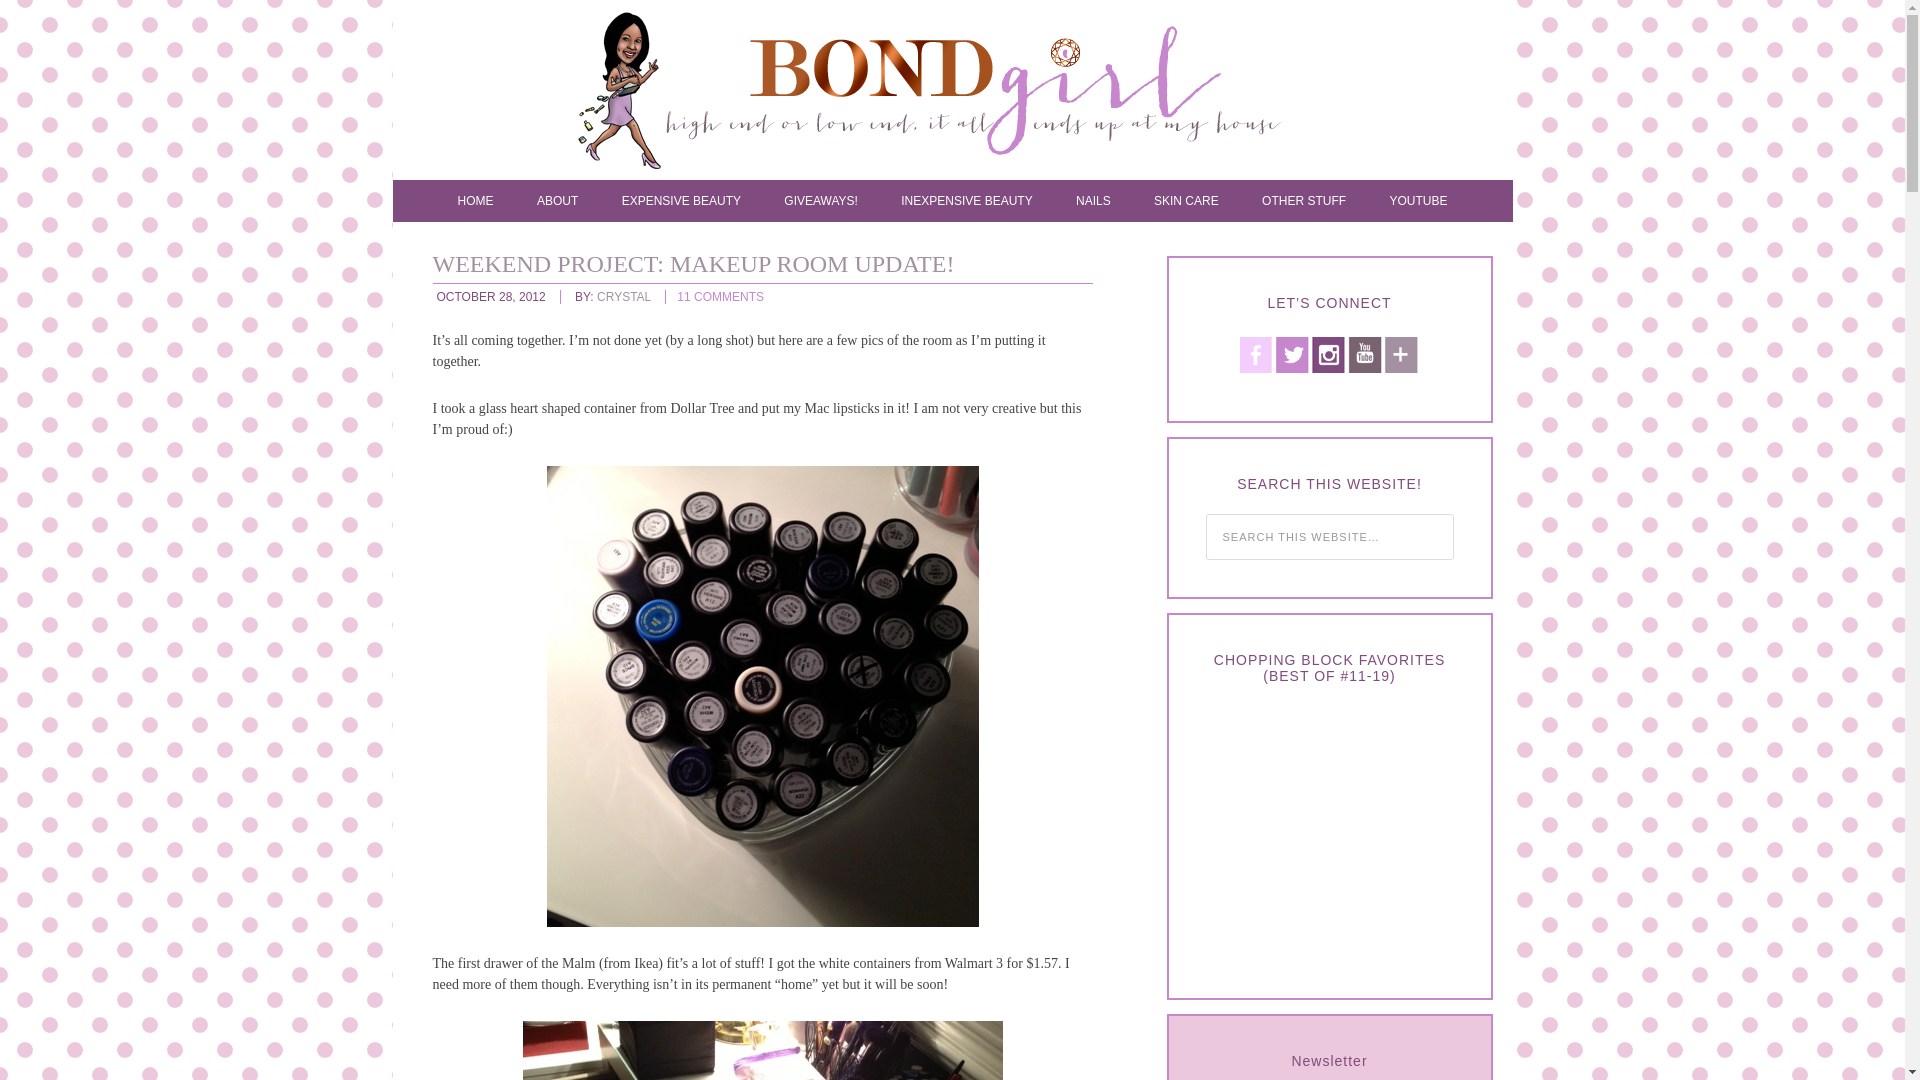 The image size is (1920, 1080). Describe the element at coordinates (966, 201) in the screenshot. I see `INEXPENSIVE BEAUTY` at that location.